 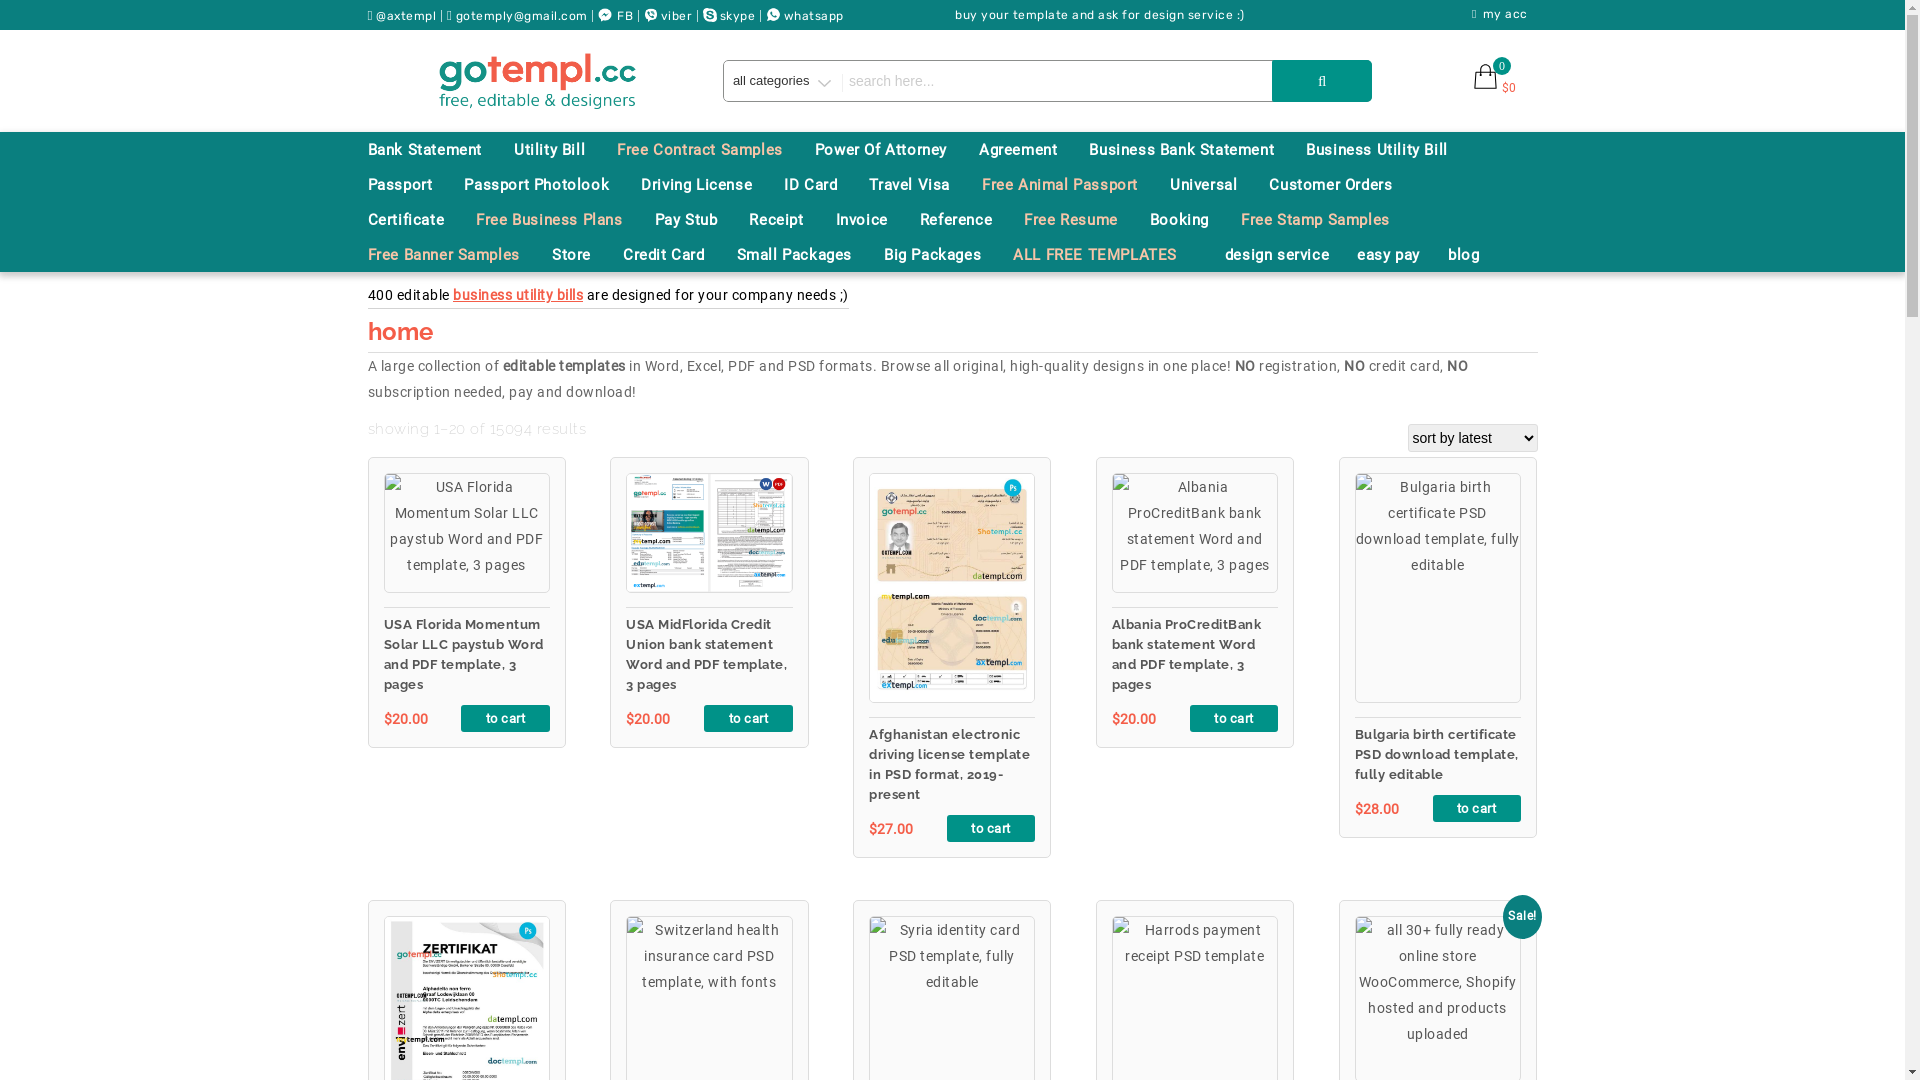 What do you see at coordinates (458, 254) in the screenshot?
I see `Free Banner Samples` at bounding box center [458, 254].